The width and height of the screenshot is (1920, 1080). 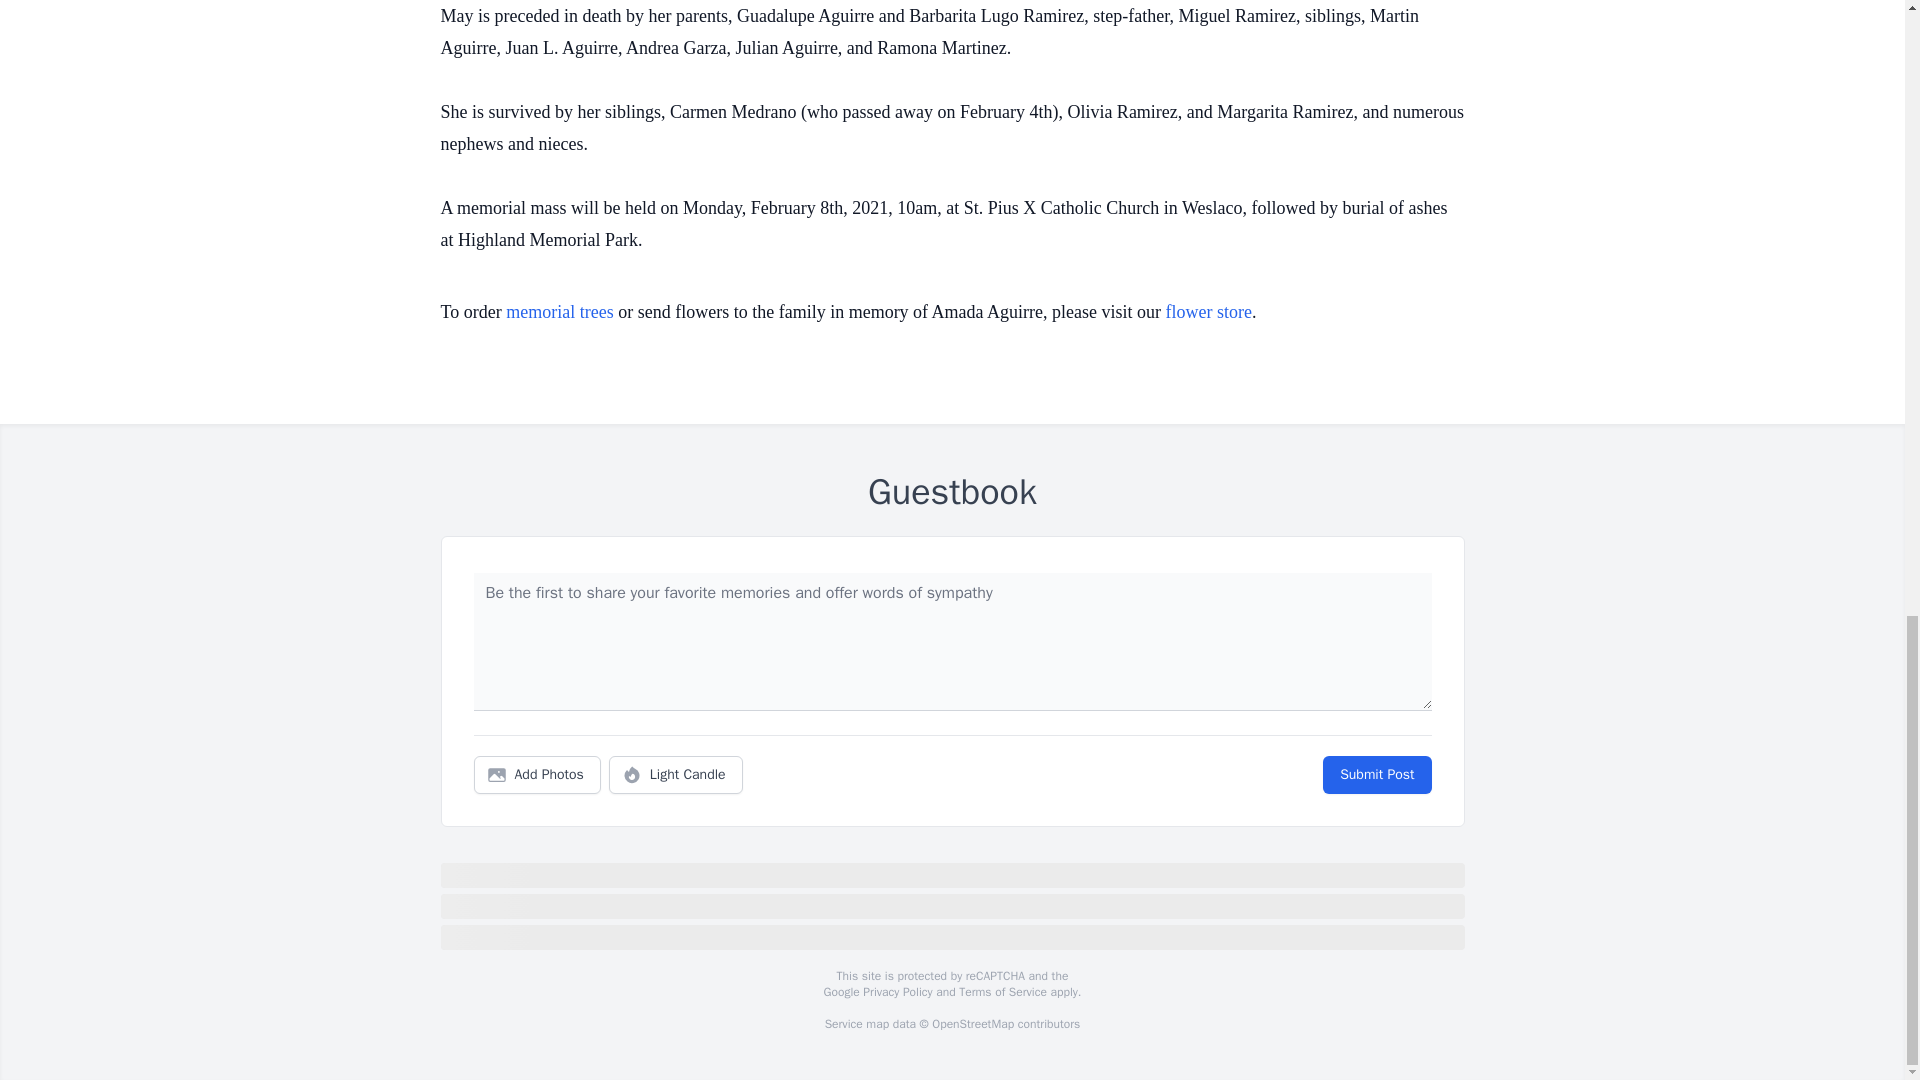 I want to click on Light Candle, so click(x=676, y=774).